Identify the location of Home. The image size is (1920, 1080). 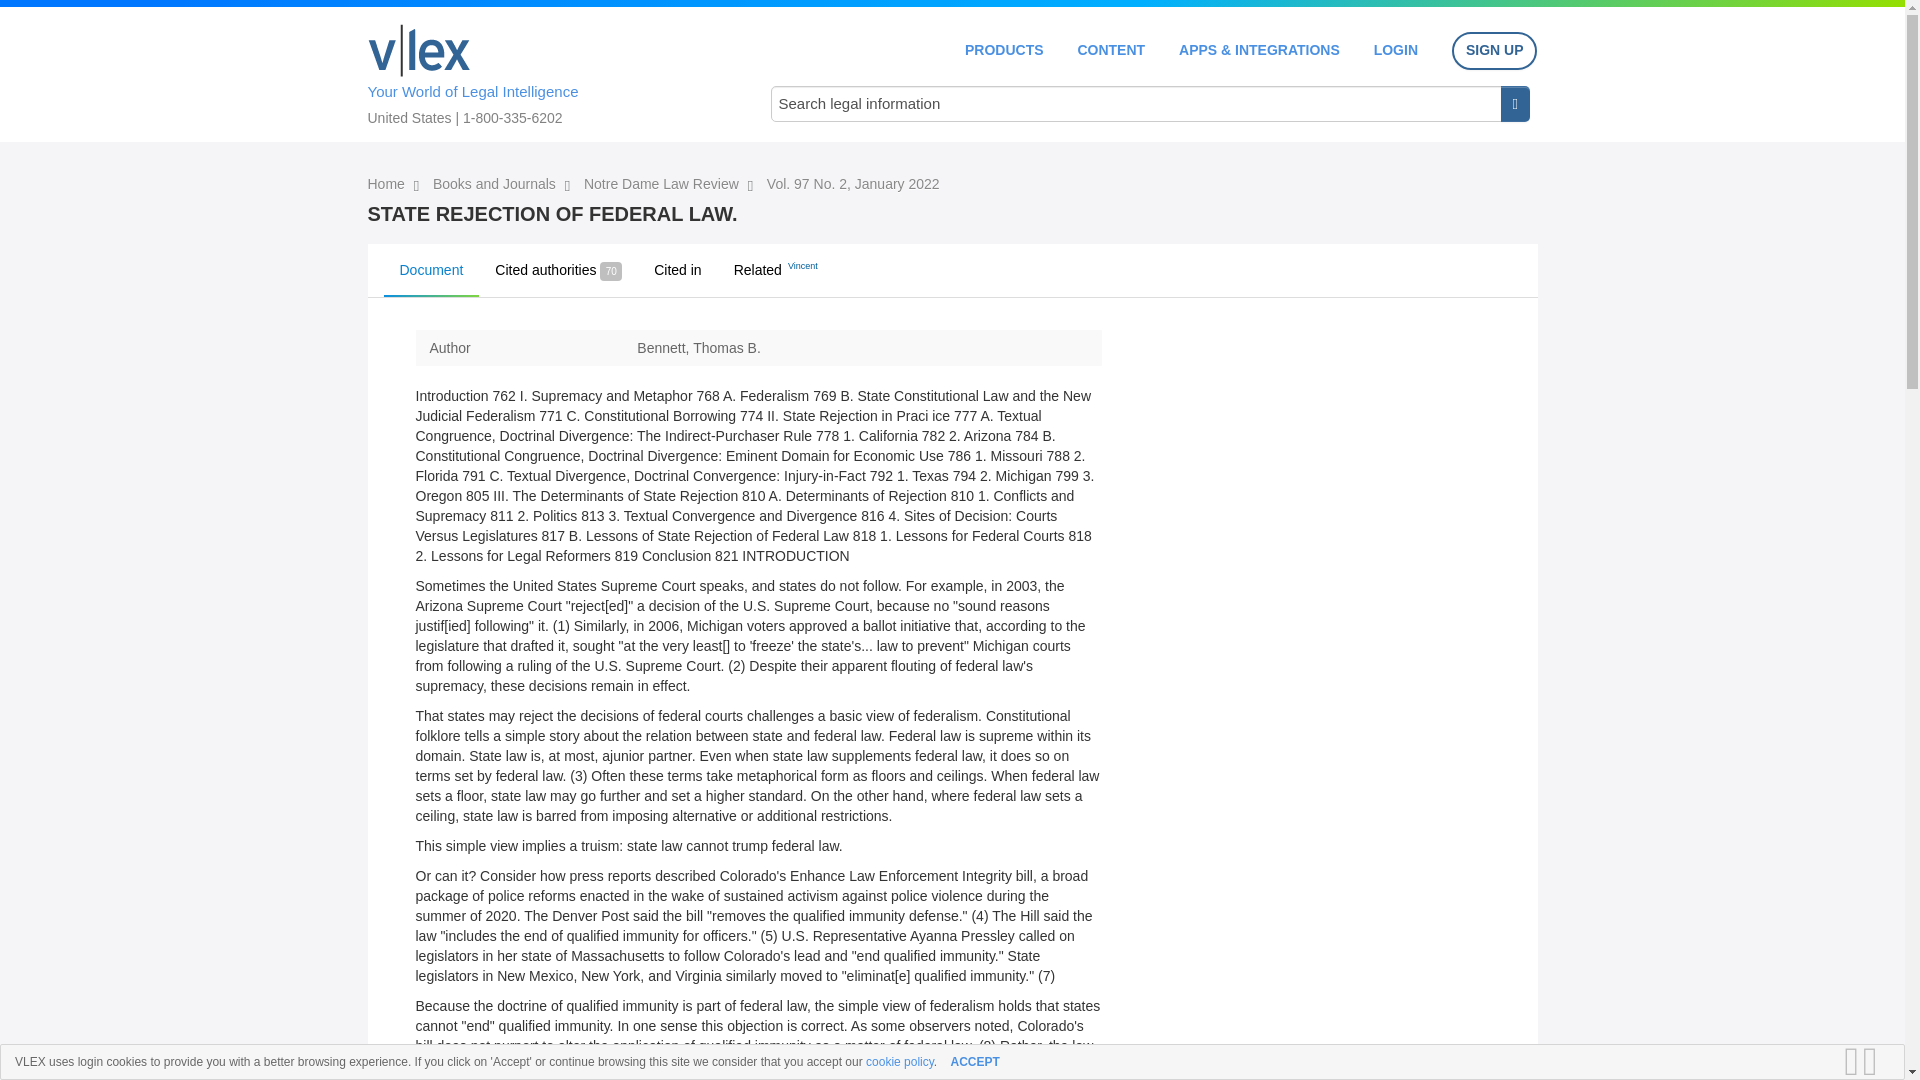
(388, 184).